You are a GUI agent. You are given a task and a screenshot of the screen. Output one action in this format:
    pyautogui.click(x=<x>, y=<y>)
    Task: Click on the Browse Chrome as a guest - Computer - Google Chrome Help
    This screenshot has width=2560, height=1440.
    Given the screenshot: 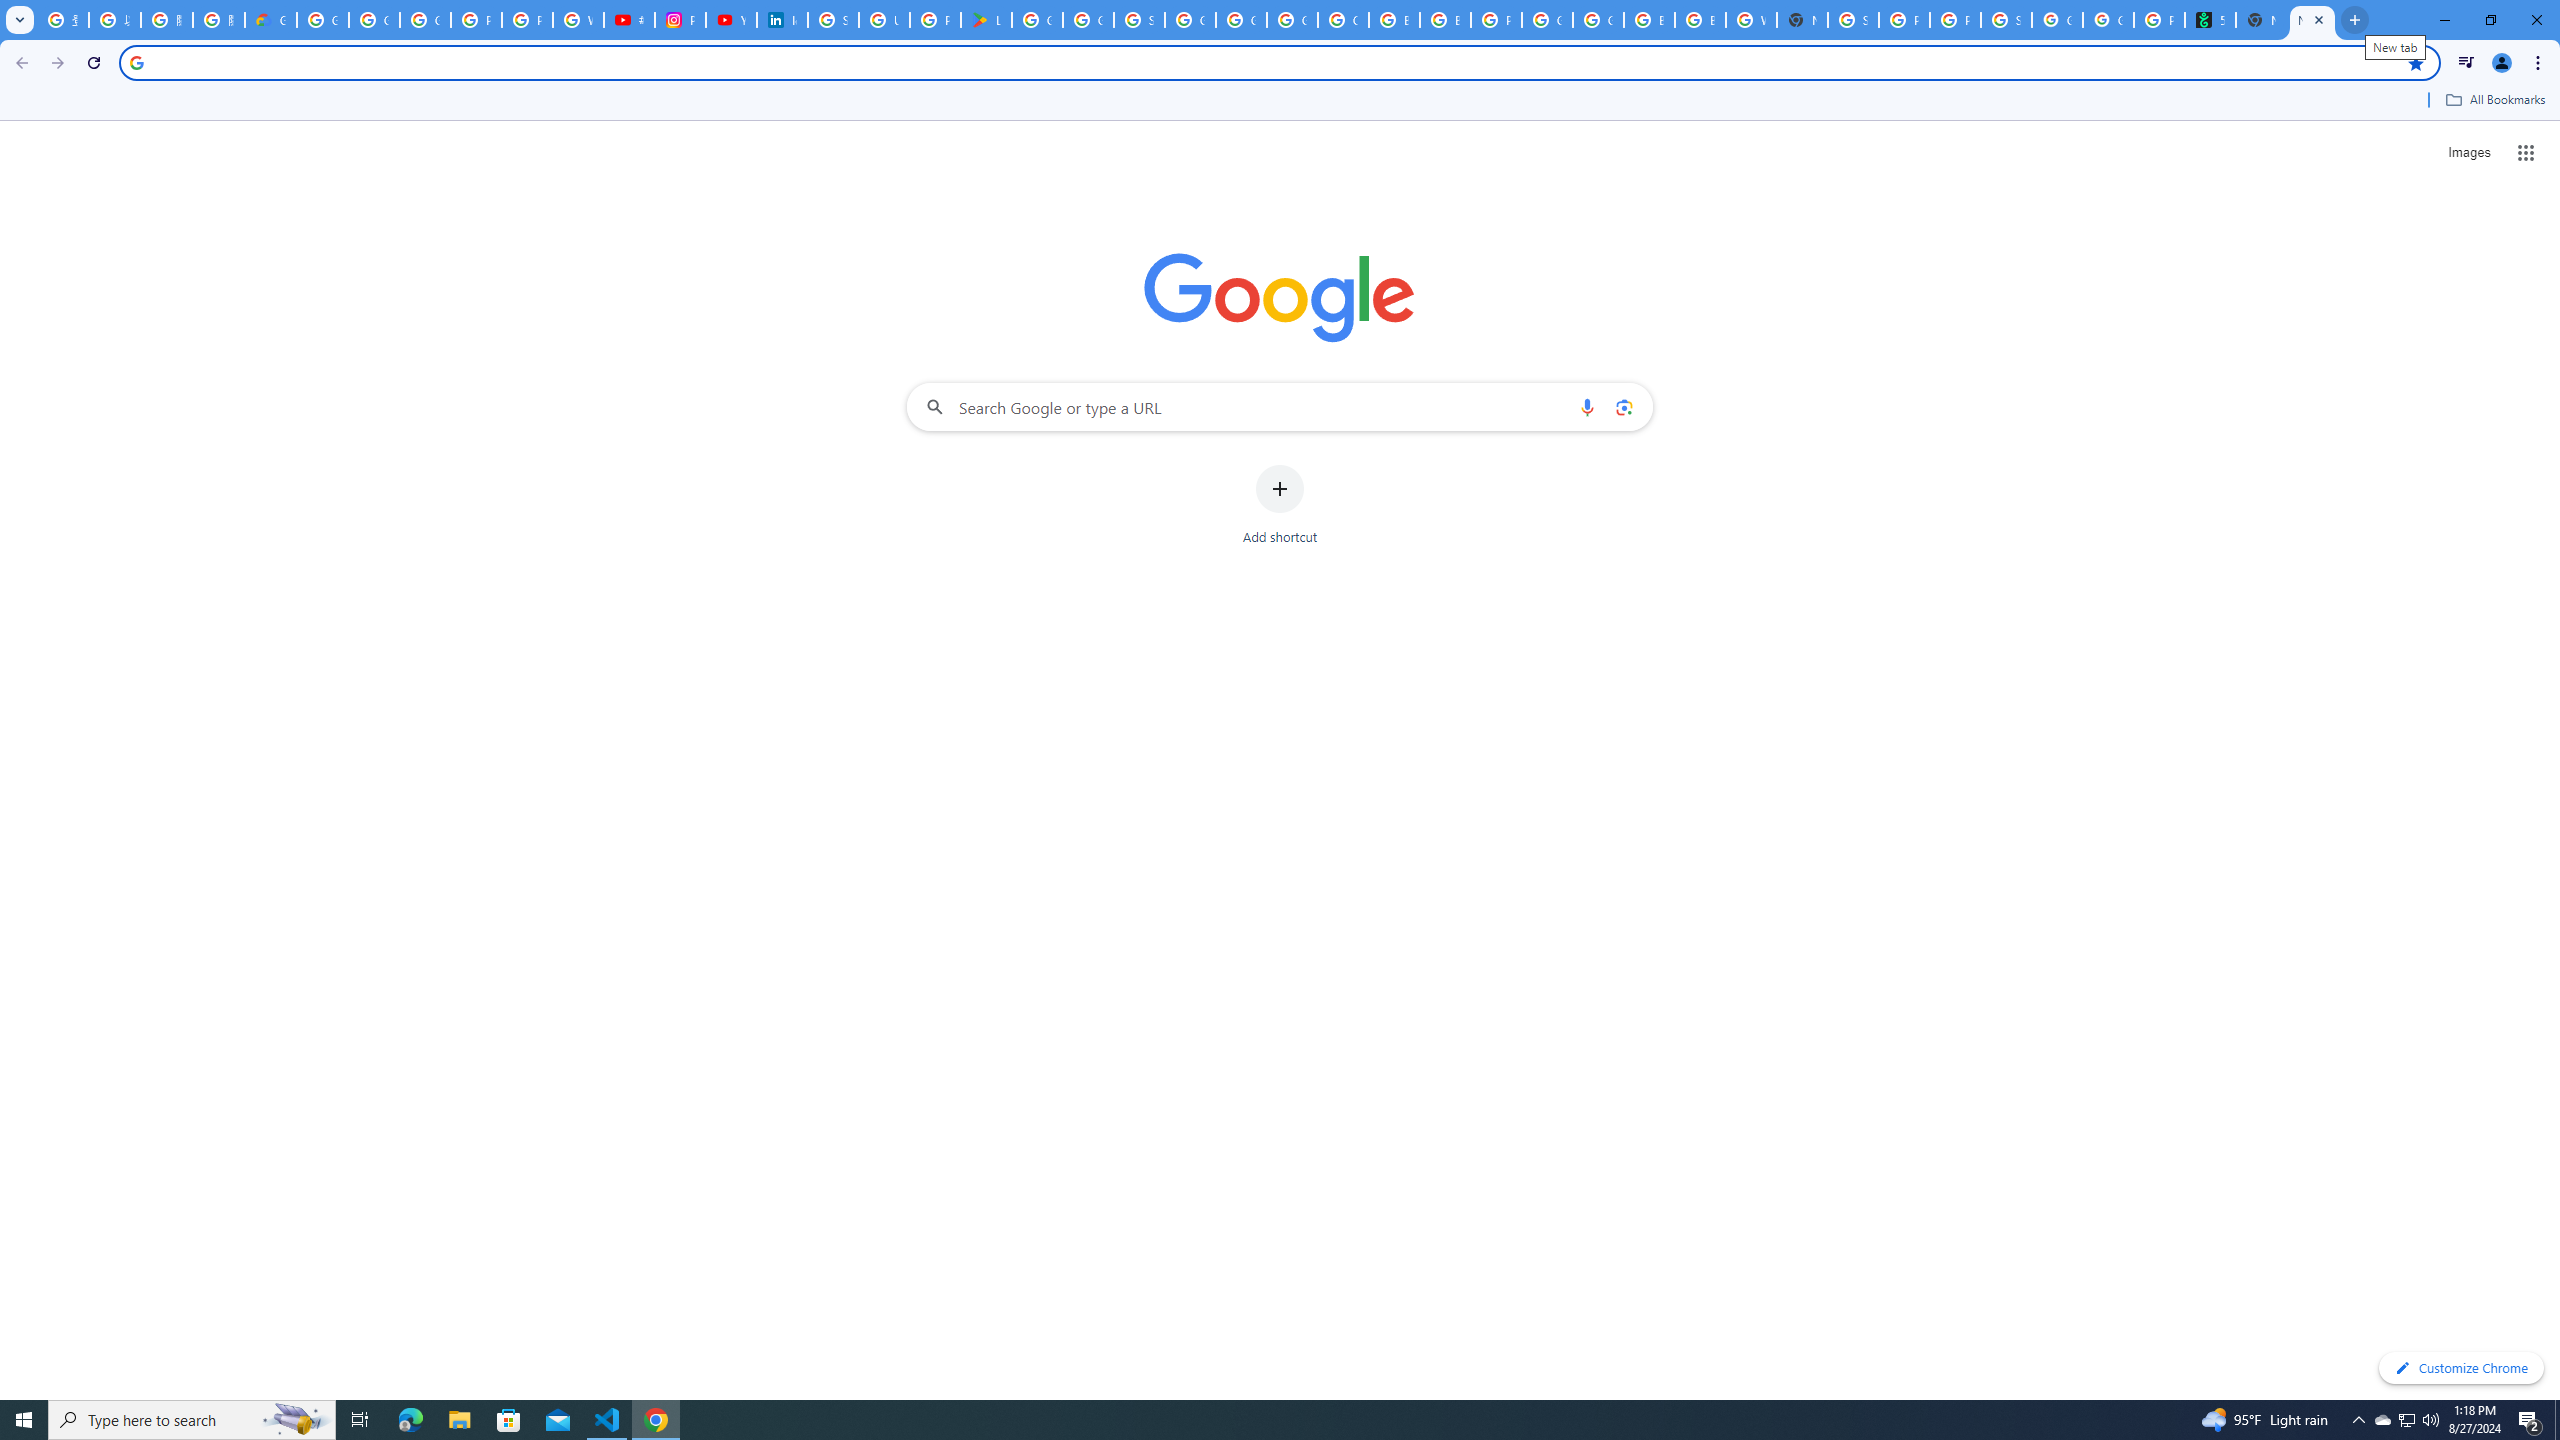 What is the action you would take?
    pyautogui.click(x=1650, y=20)
    